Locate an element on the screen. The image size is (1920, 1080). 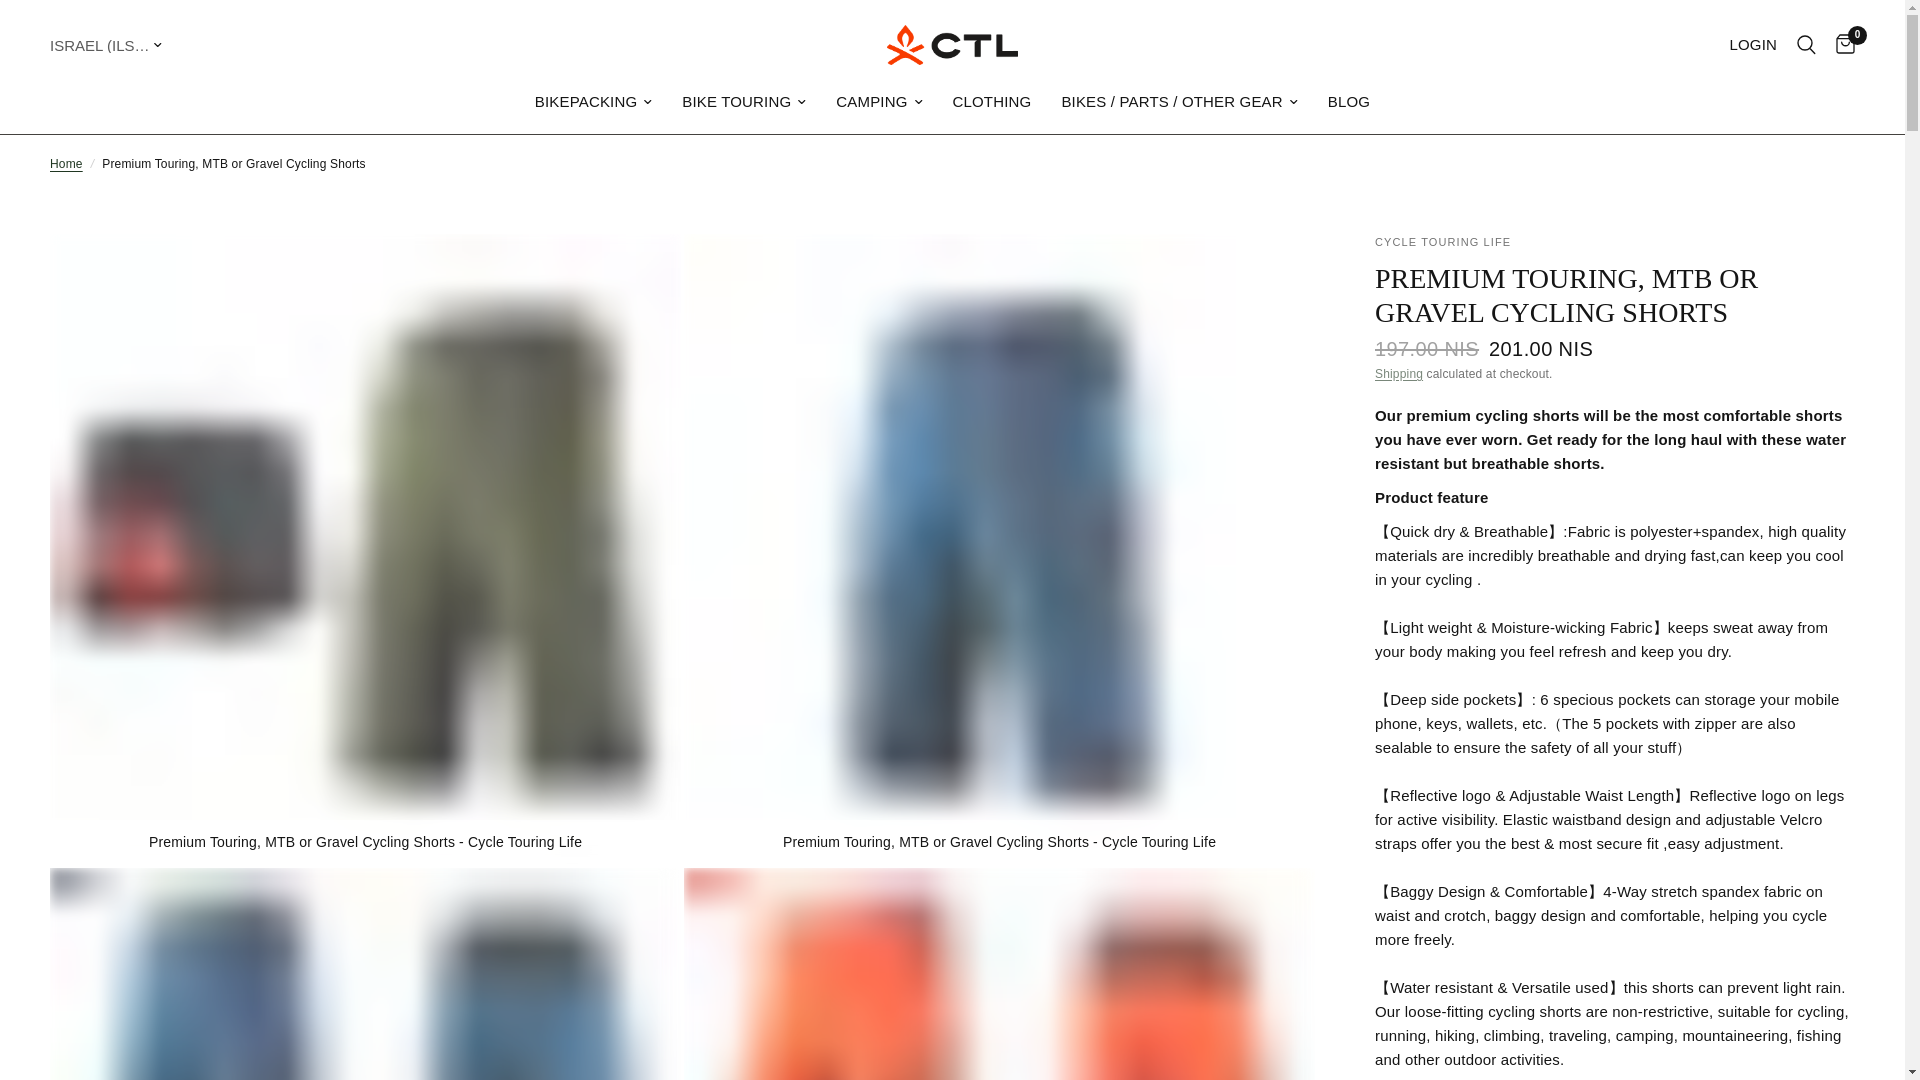
BIKE TOURING is located at coordinates (744, 102).